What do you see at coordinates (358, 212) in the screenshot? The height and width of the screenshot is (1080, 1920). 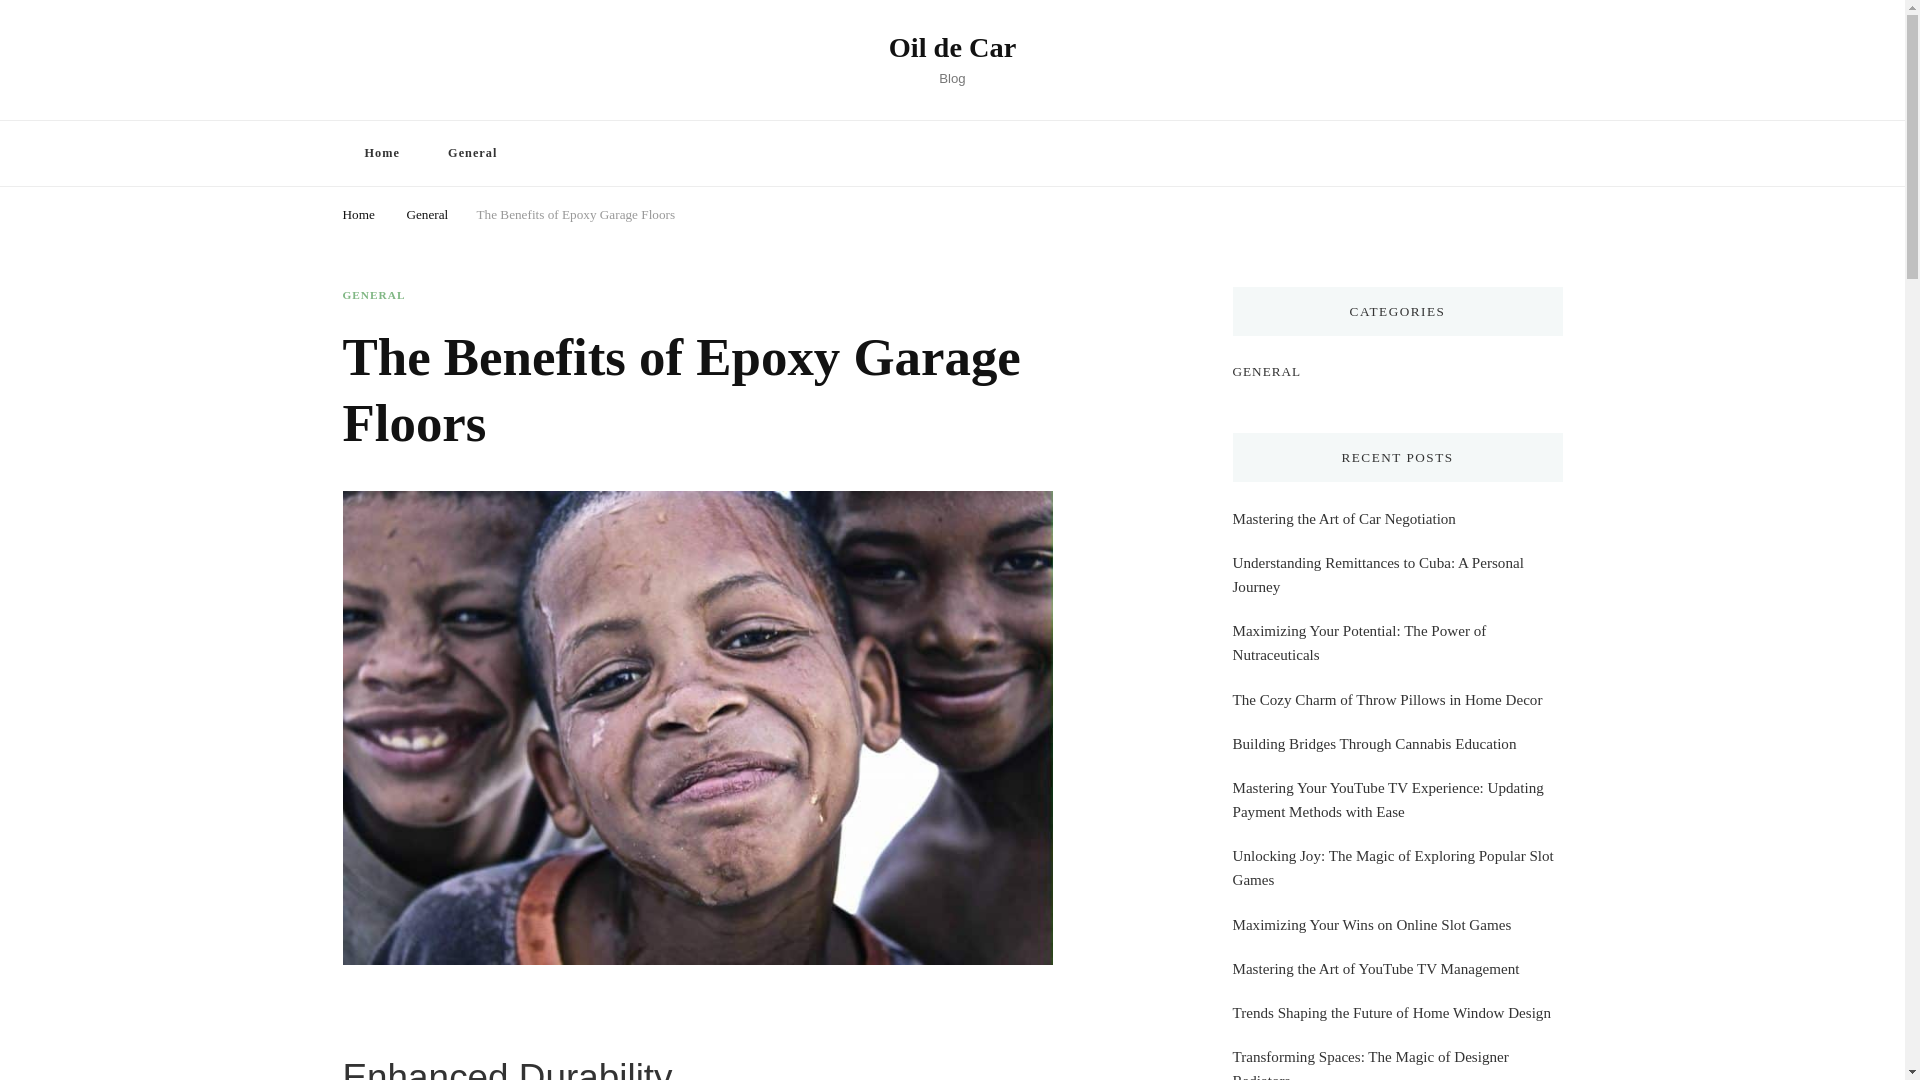 I see `Home` at bounding box center [358, 212].